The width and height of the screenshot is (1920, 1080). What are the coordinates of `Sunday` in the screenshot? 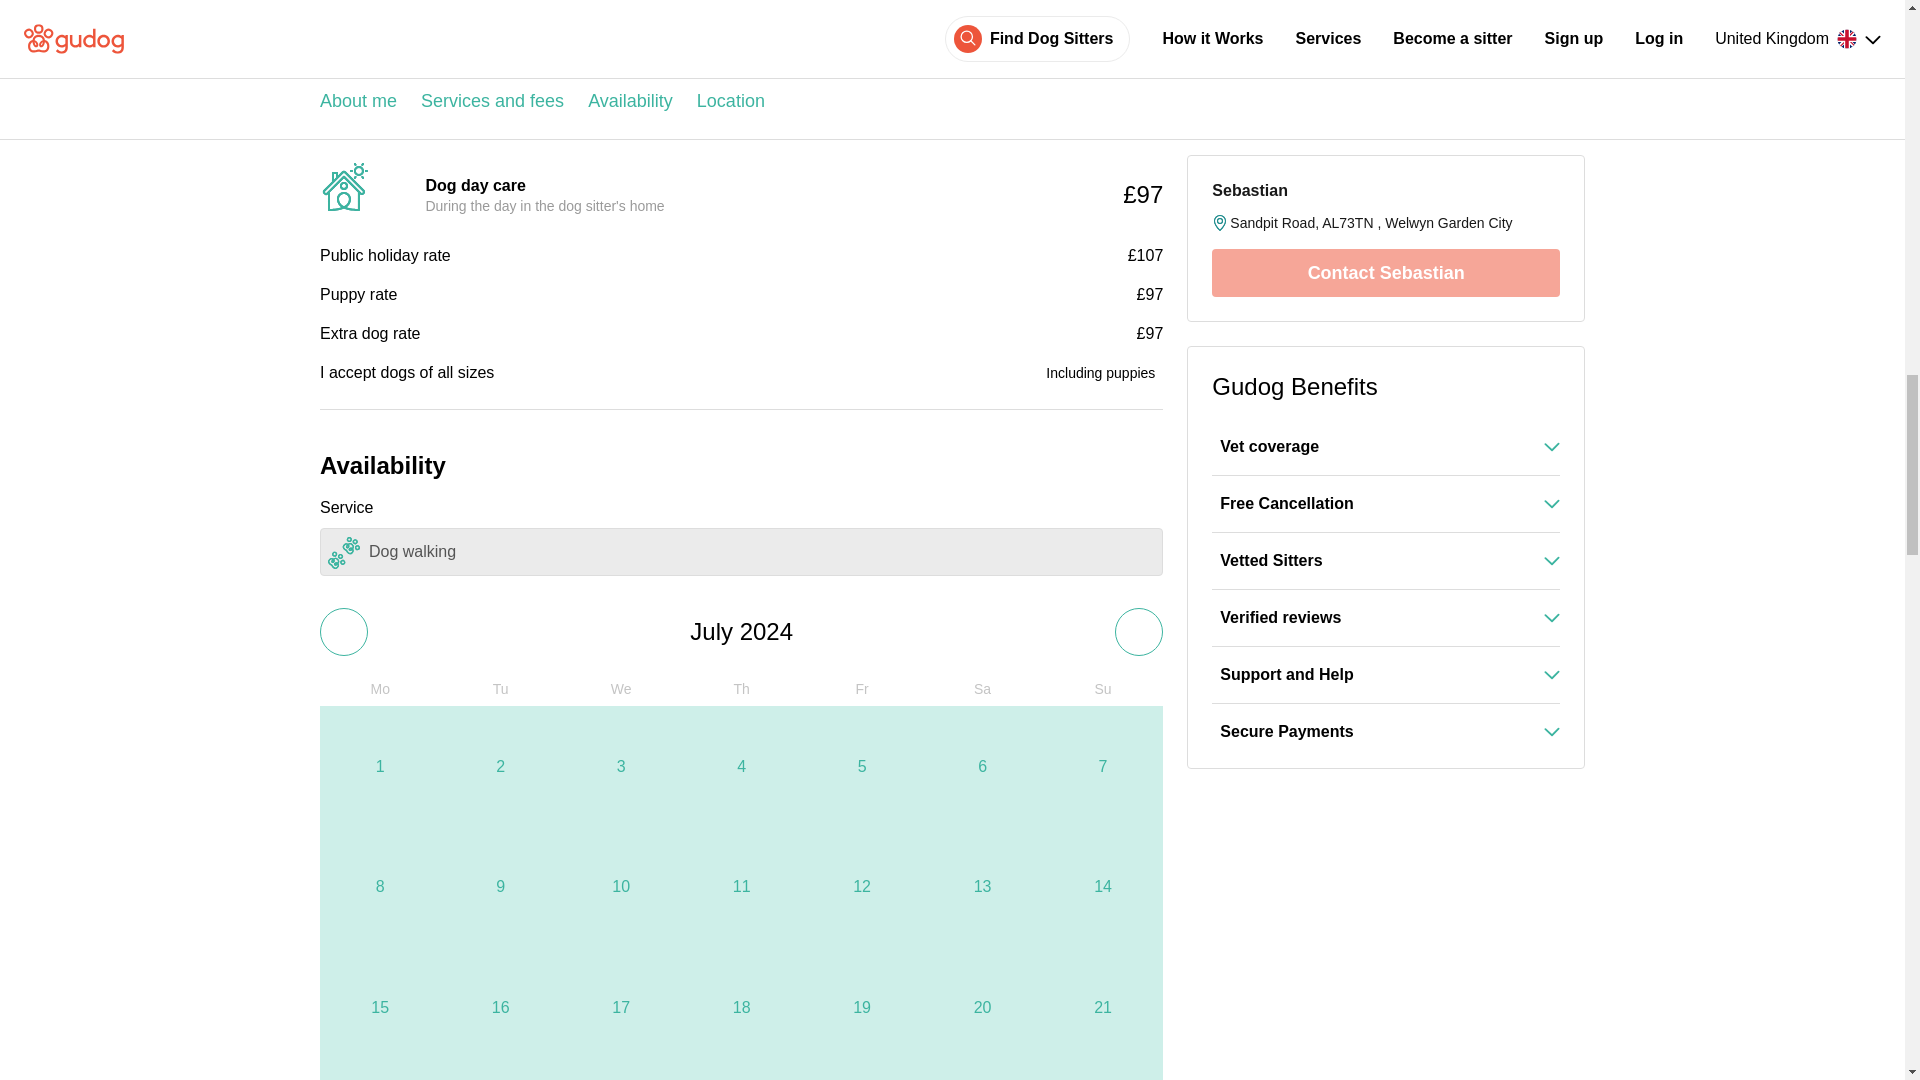 It's located at (1102, 688).